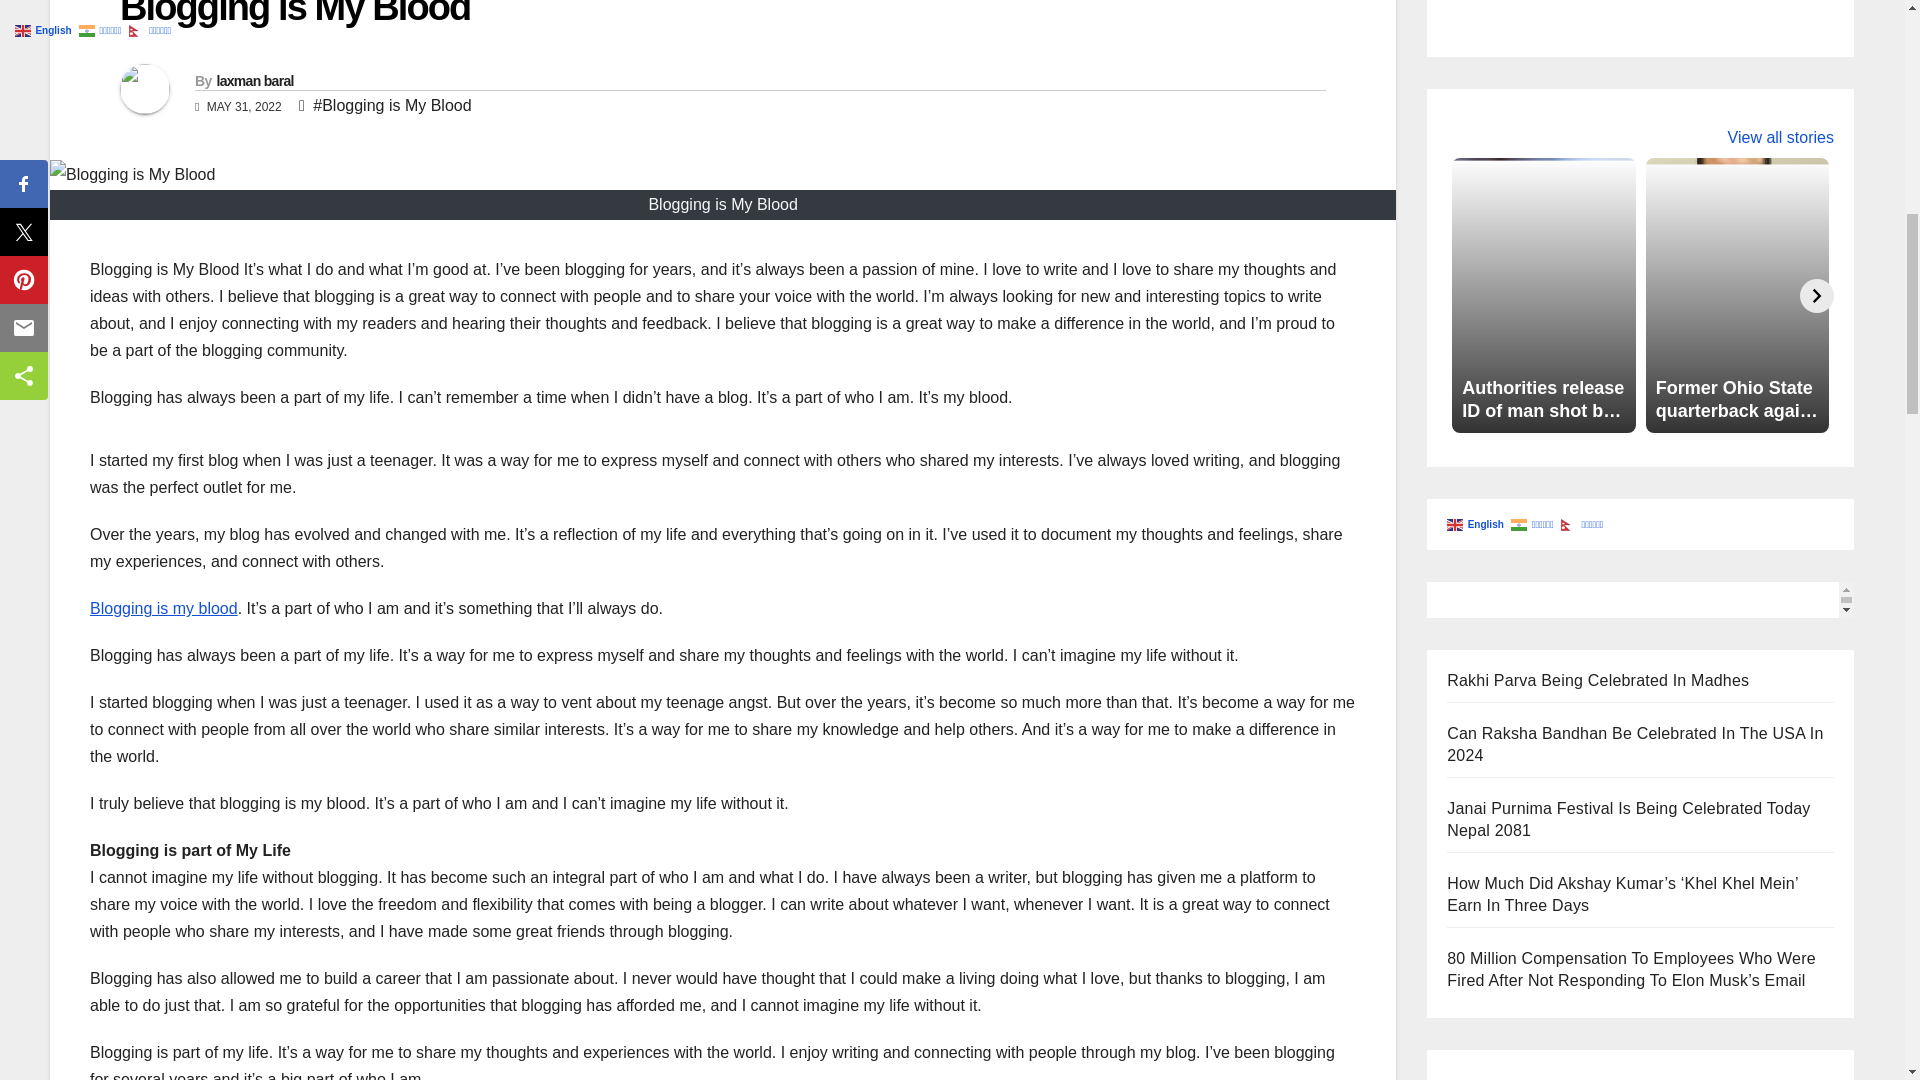 The image size is (1920, 1080). I want to click on laxman baral, so click(254, 80).